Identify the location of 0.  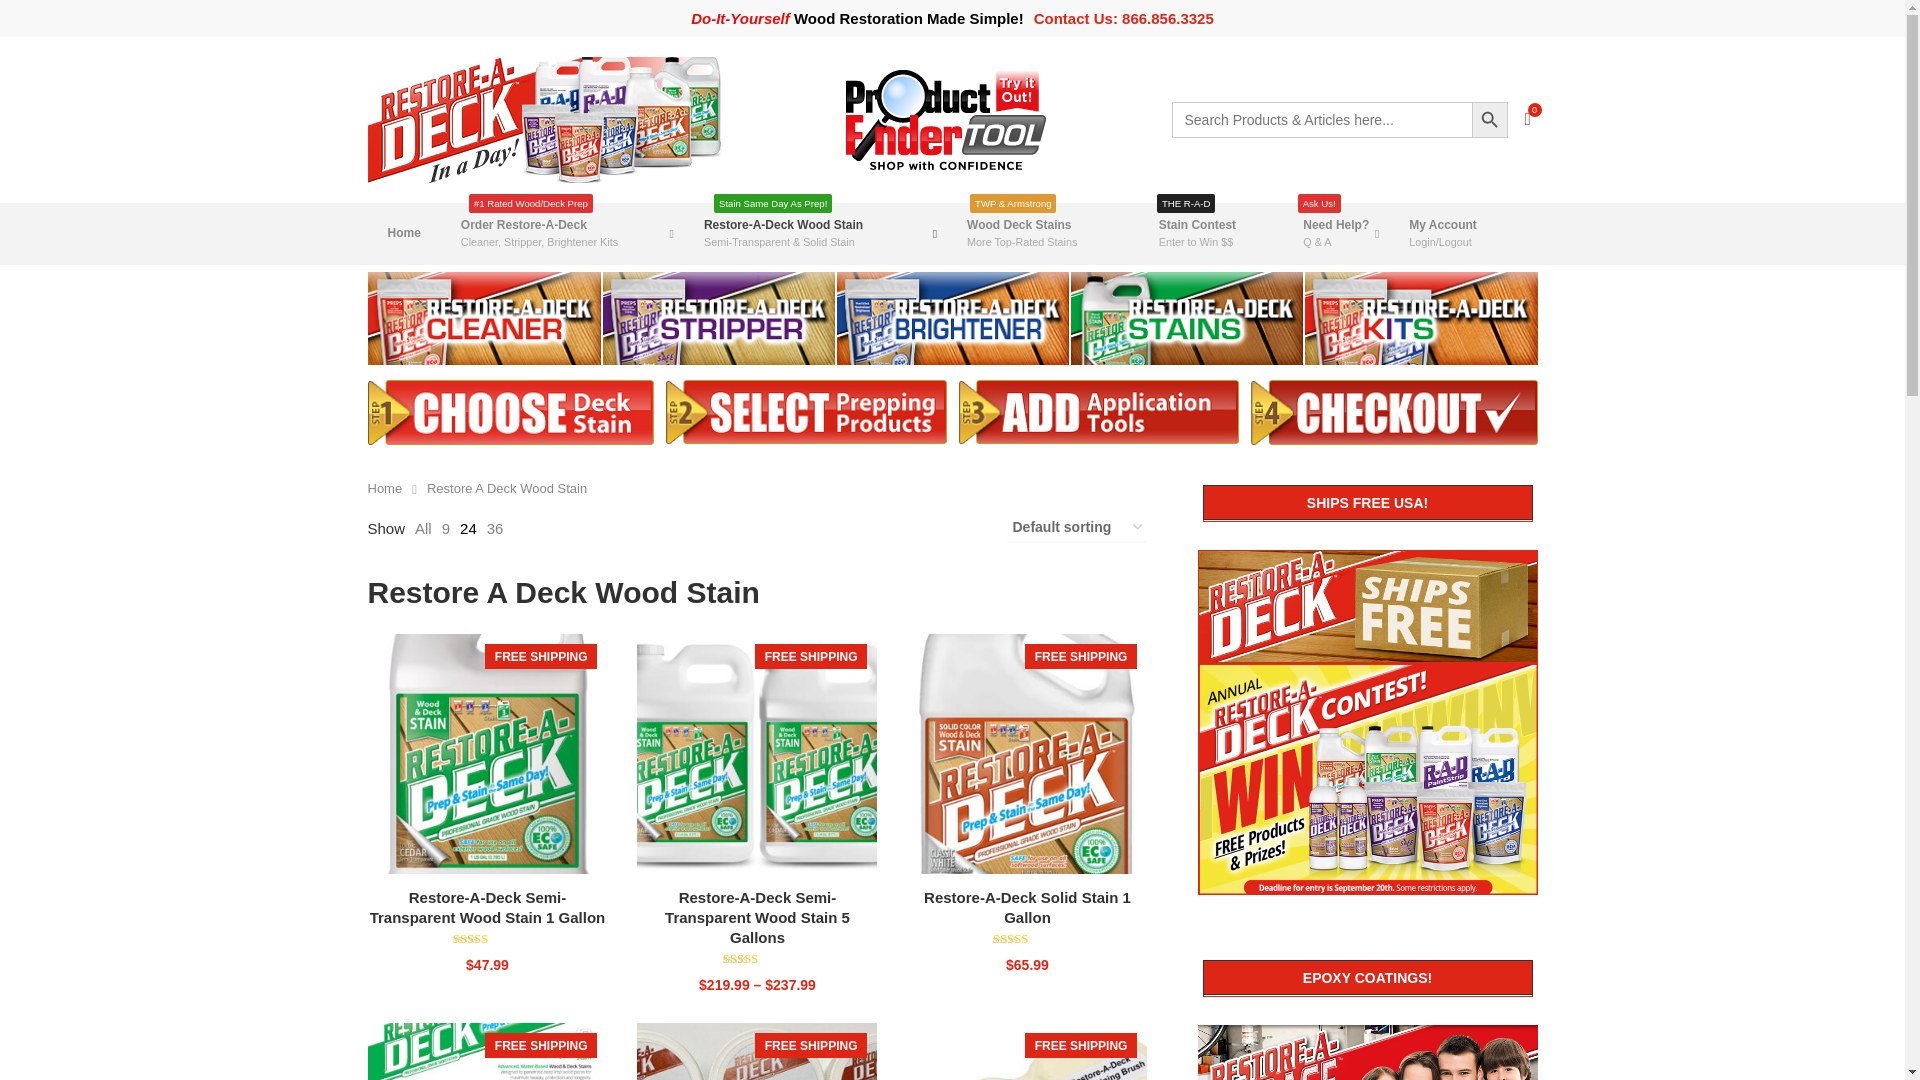
(1528, 120).